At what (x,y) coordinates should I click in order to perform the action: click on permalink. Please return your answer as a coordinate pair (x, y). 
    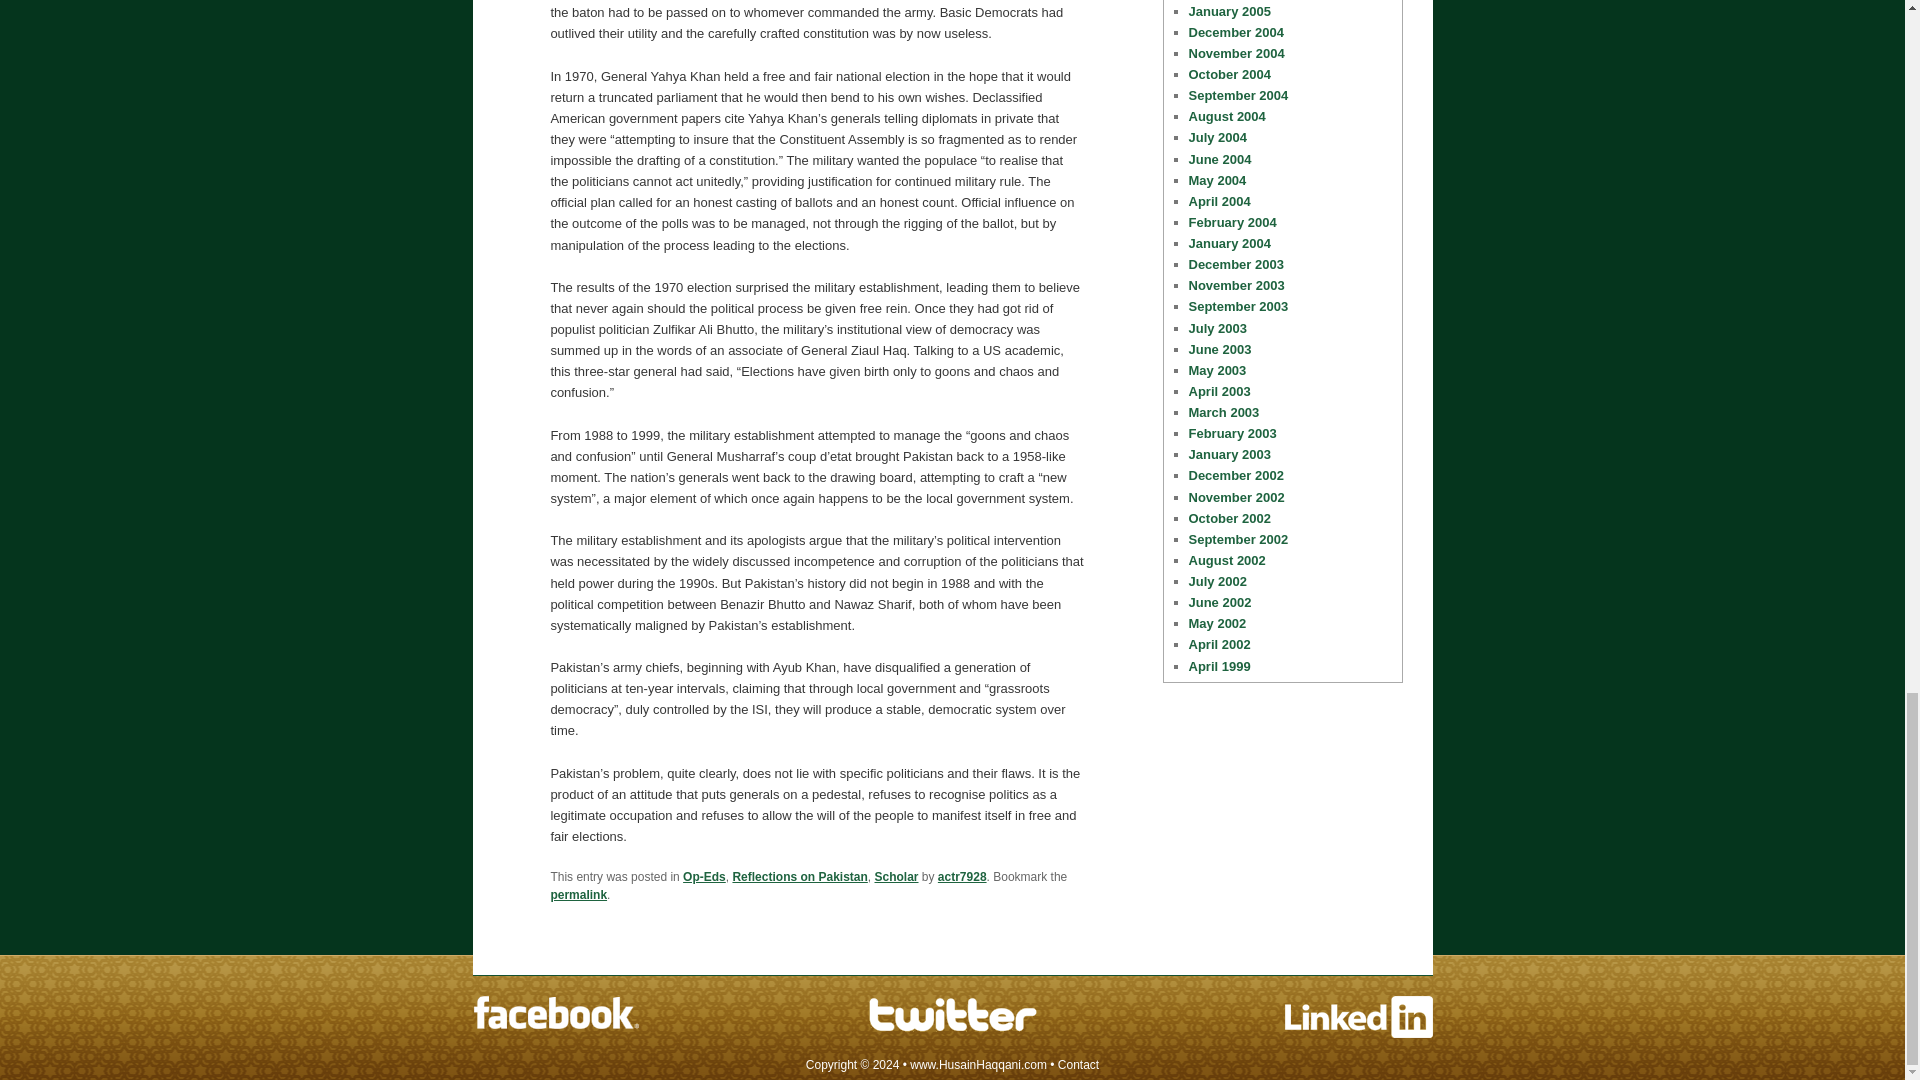
    Looking at the image, I should click on (578, 894).